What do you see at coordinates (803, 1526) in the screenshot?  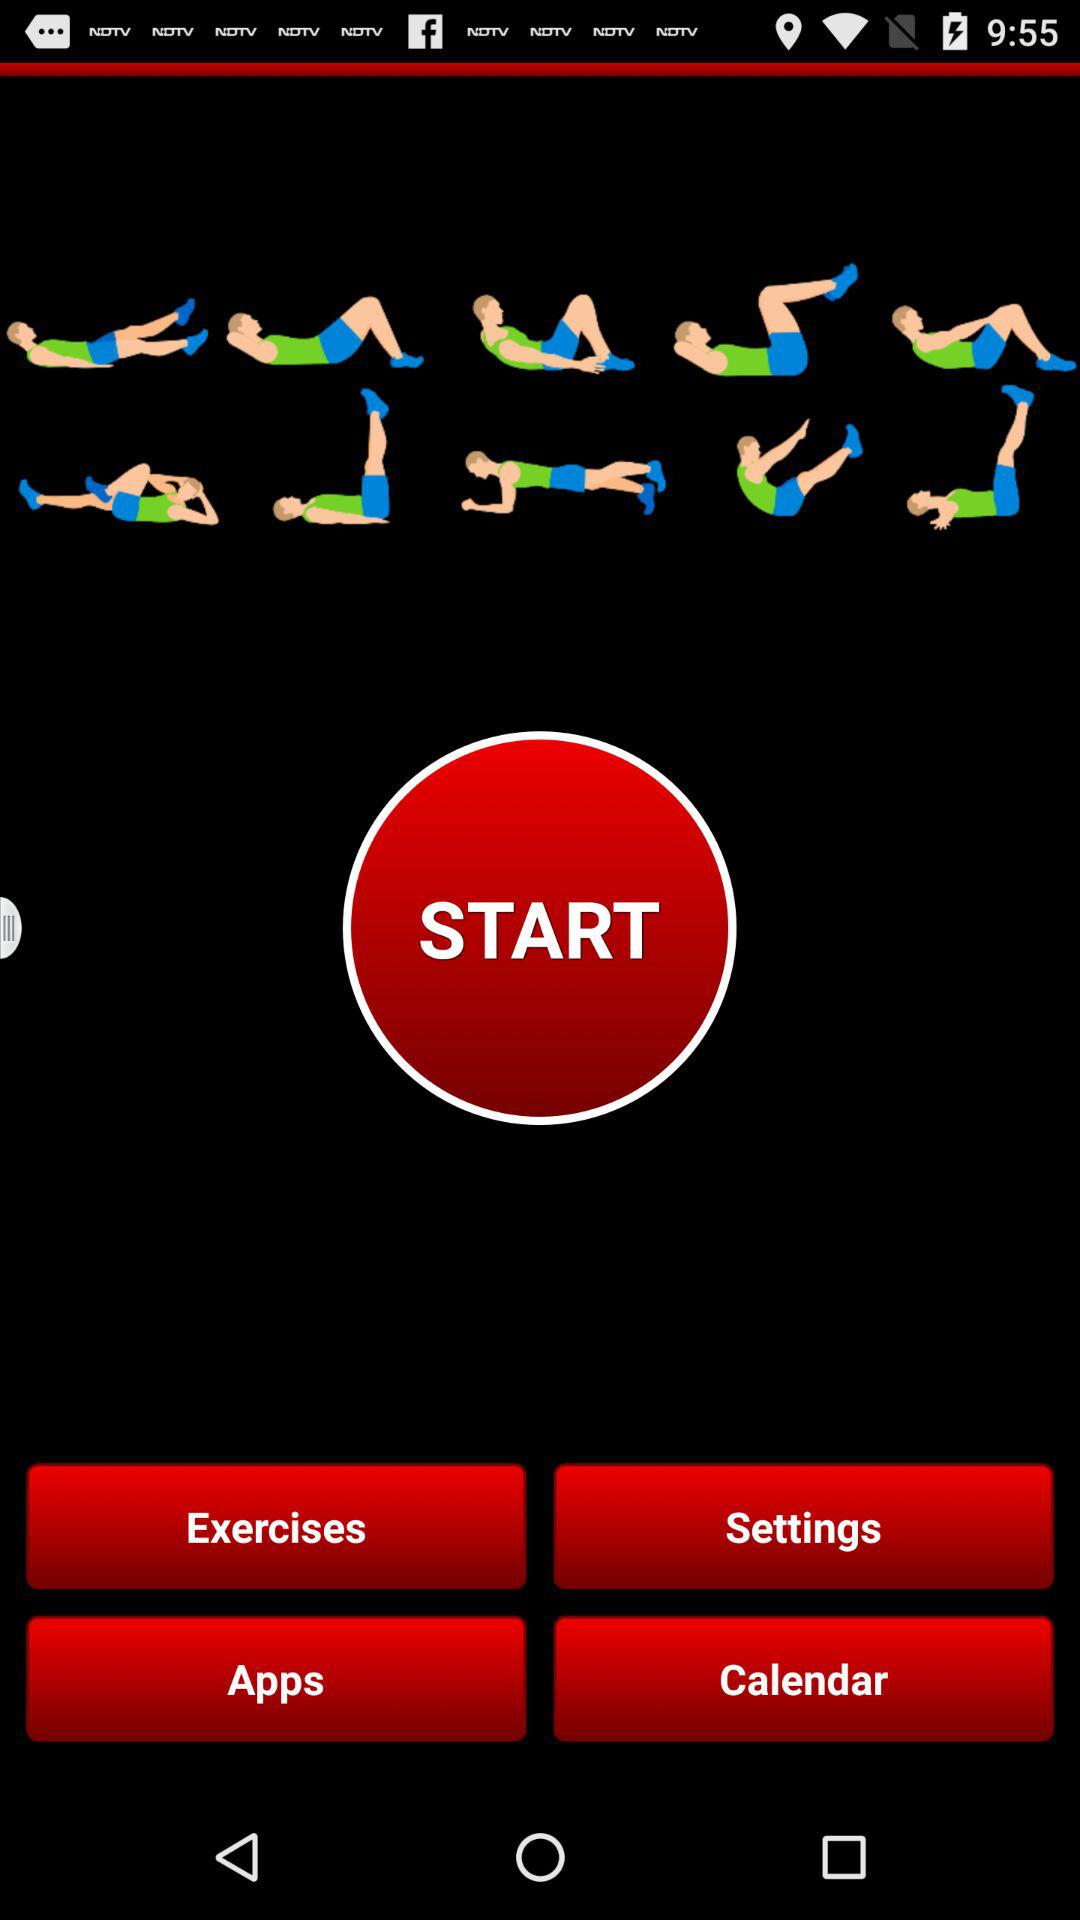 I see `open item above the calendar item` at bounding box center [803, 1526].